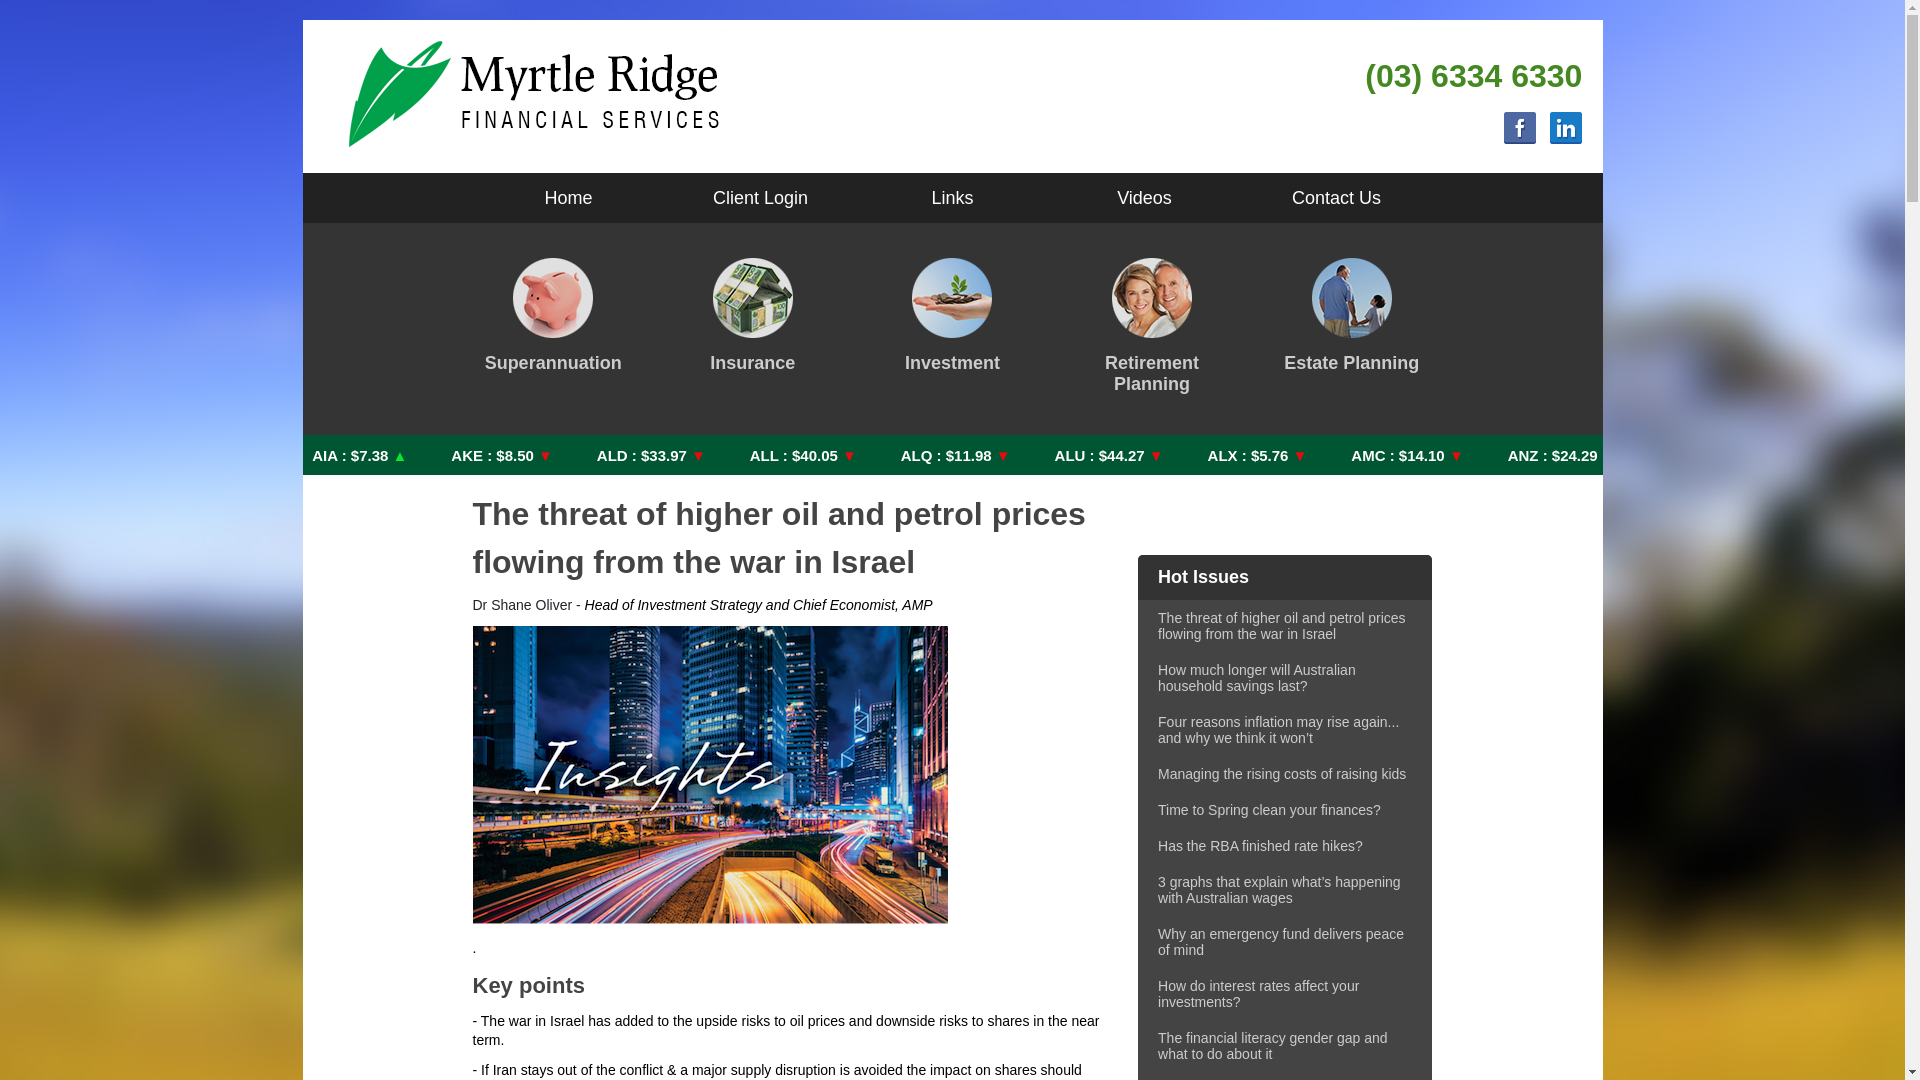  What do you see at coordinates (1144, 198) in the screenshot?
I see `Videos` at bounding box center [1144, 198].